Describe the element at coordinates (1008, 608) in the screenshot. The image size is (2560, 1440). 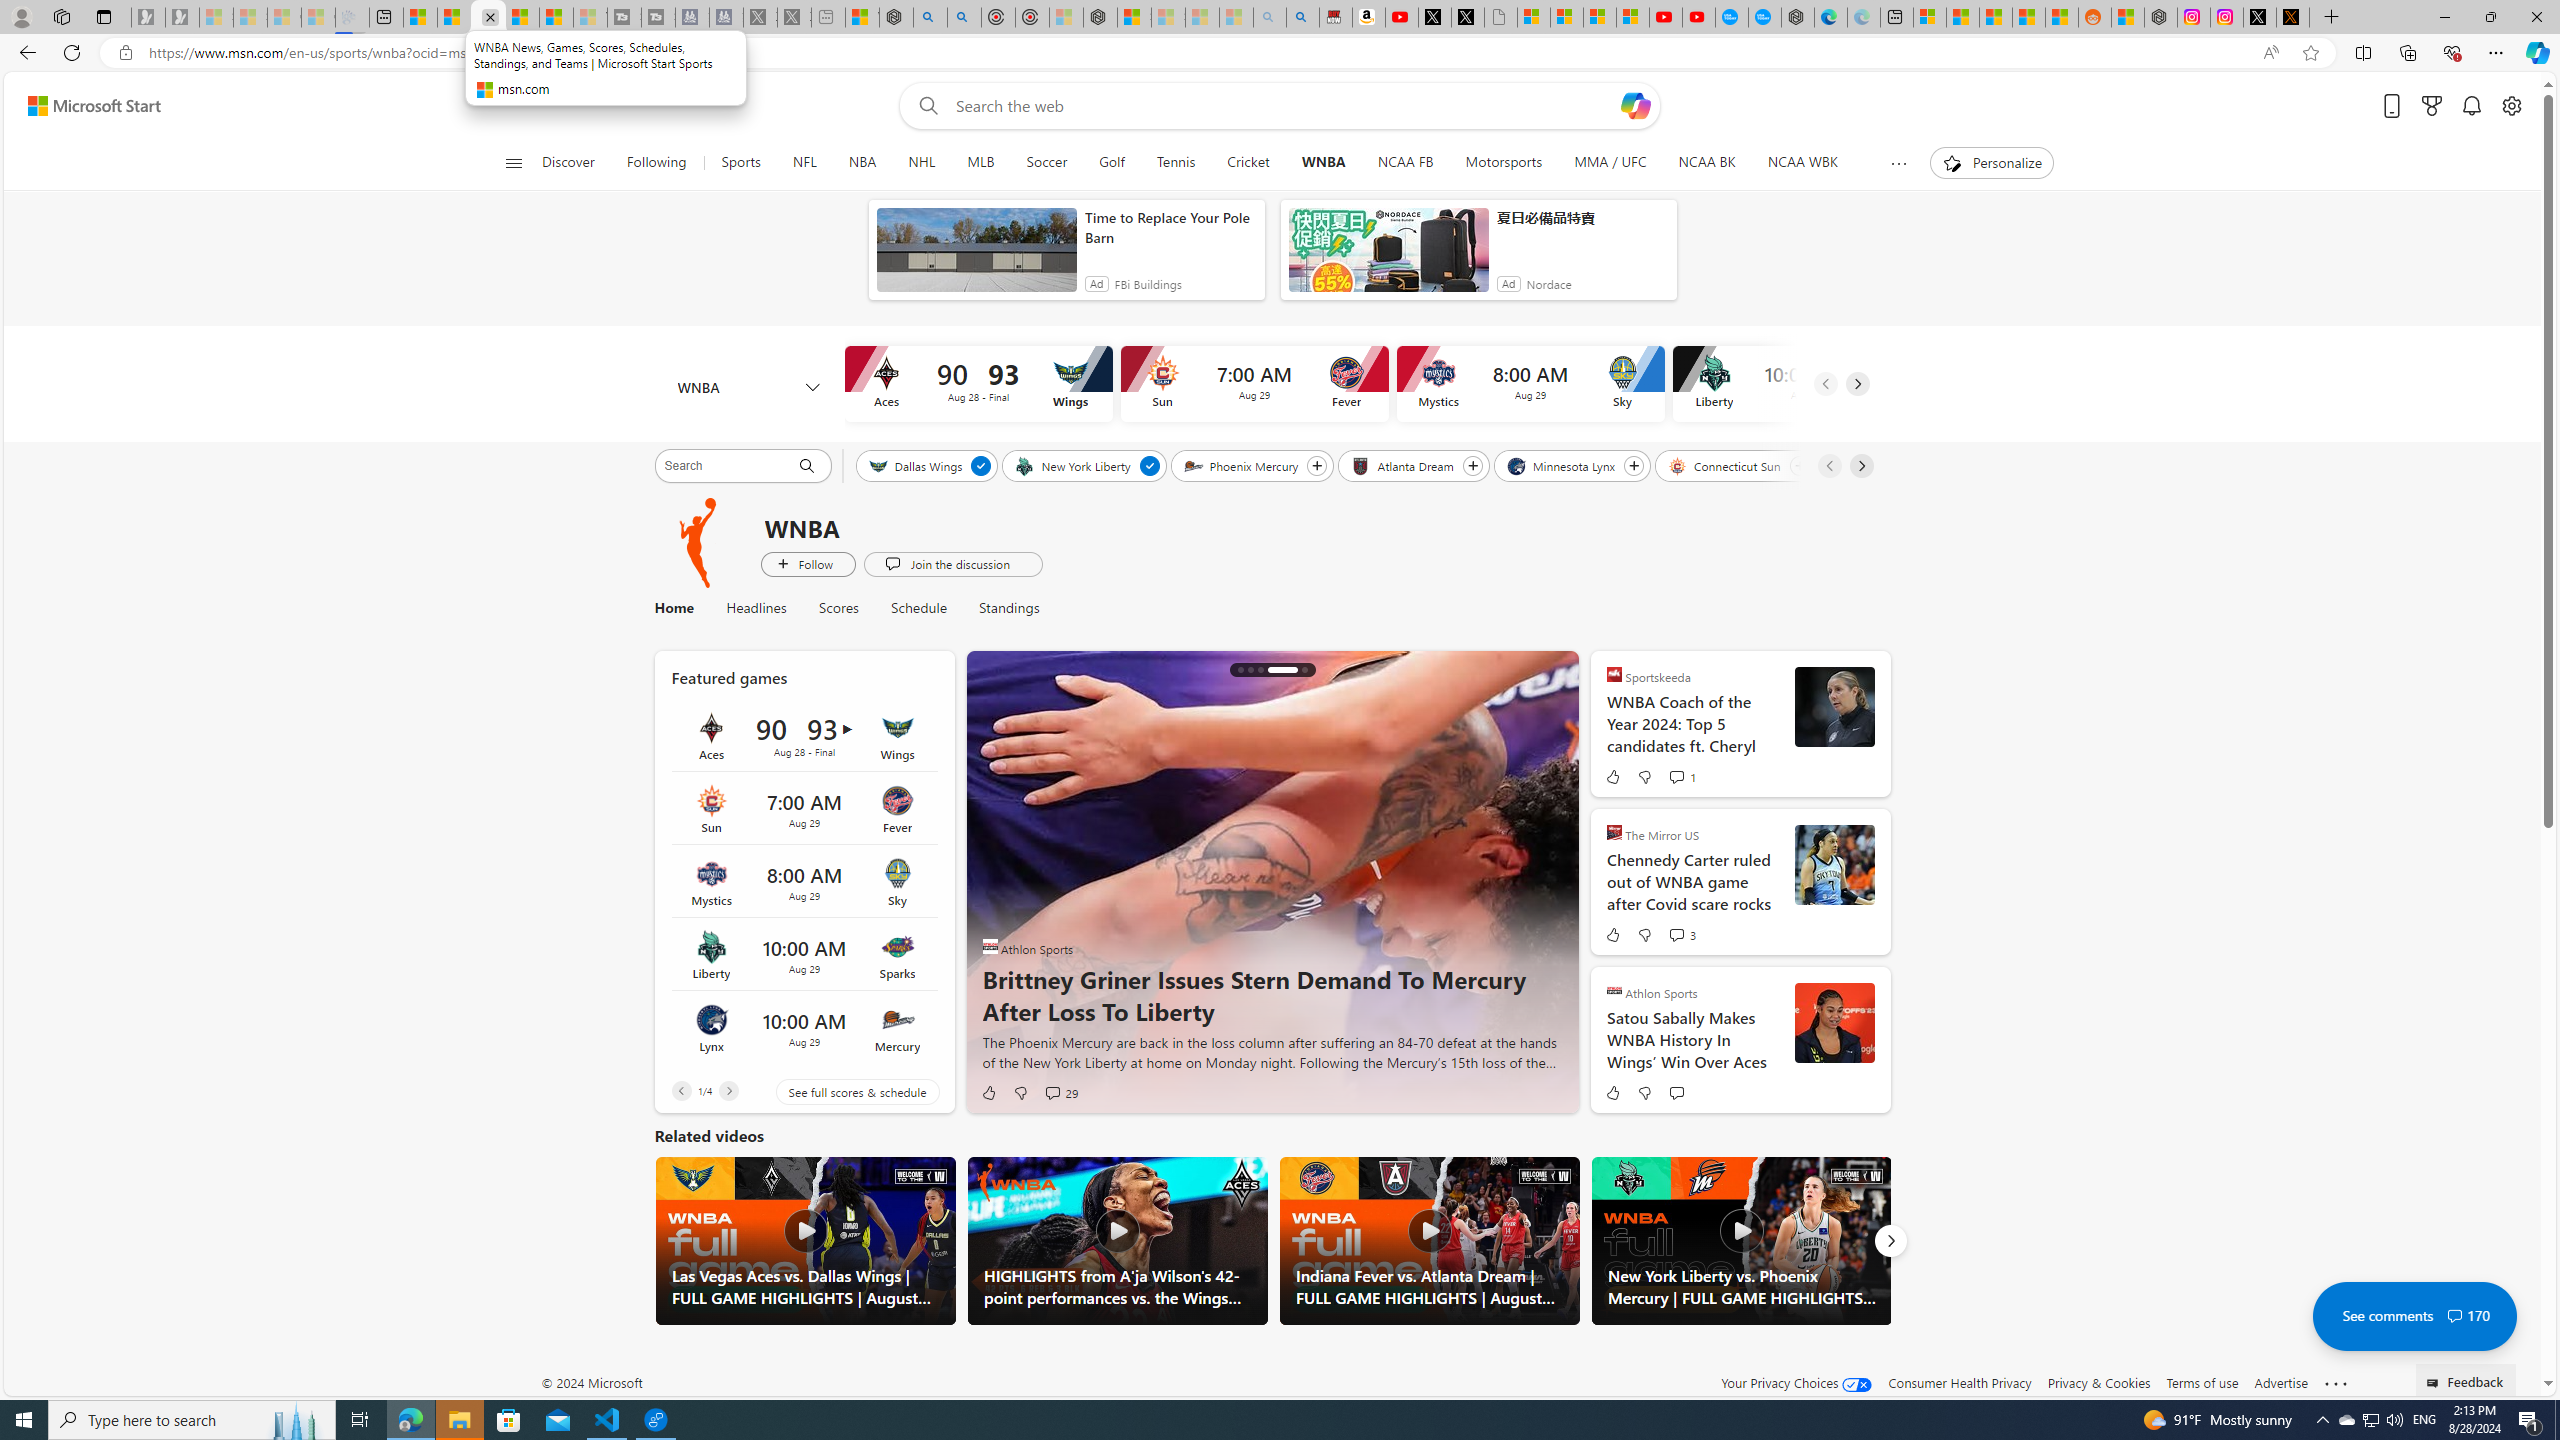
I see `Standings` at that location.